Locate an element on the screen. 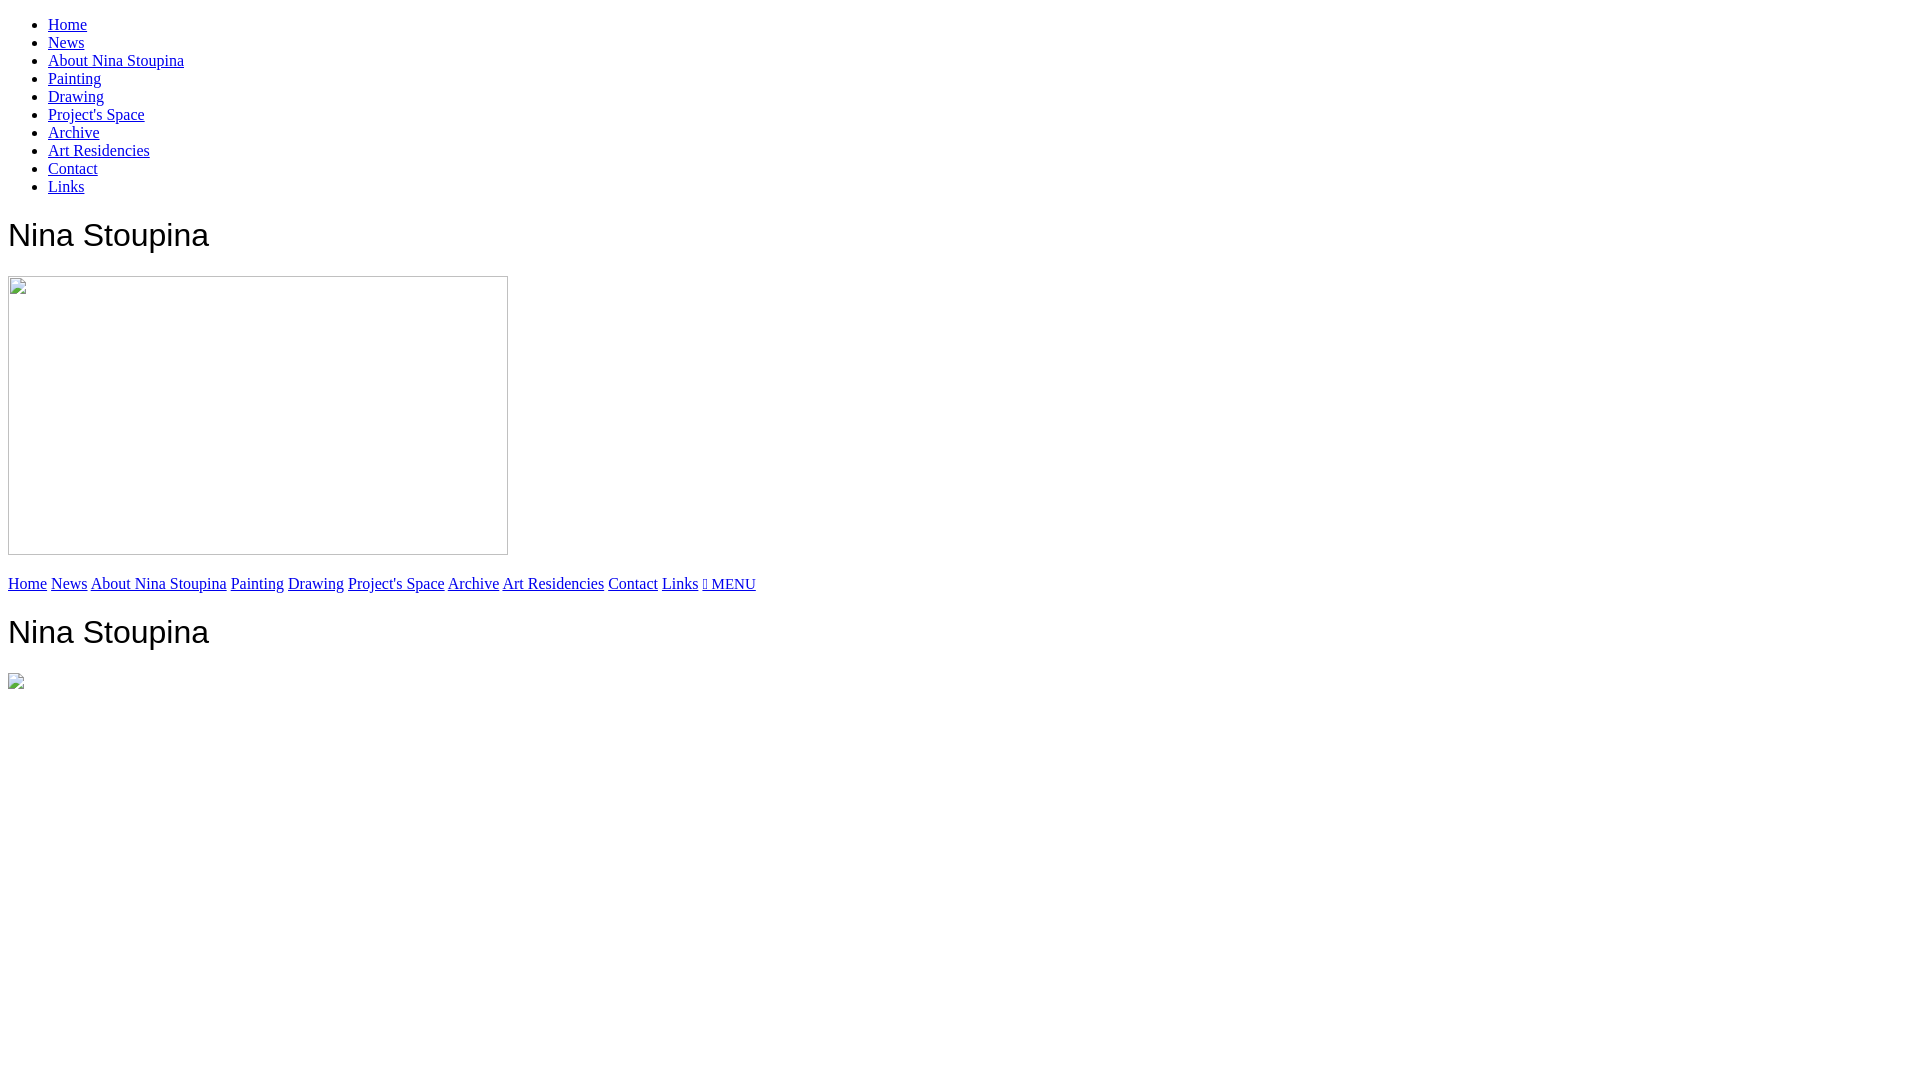 This screenshot has height=1080, width=1920. Archive is located at coordinates (74, 132).